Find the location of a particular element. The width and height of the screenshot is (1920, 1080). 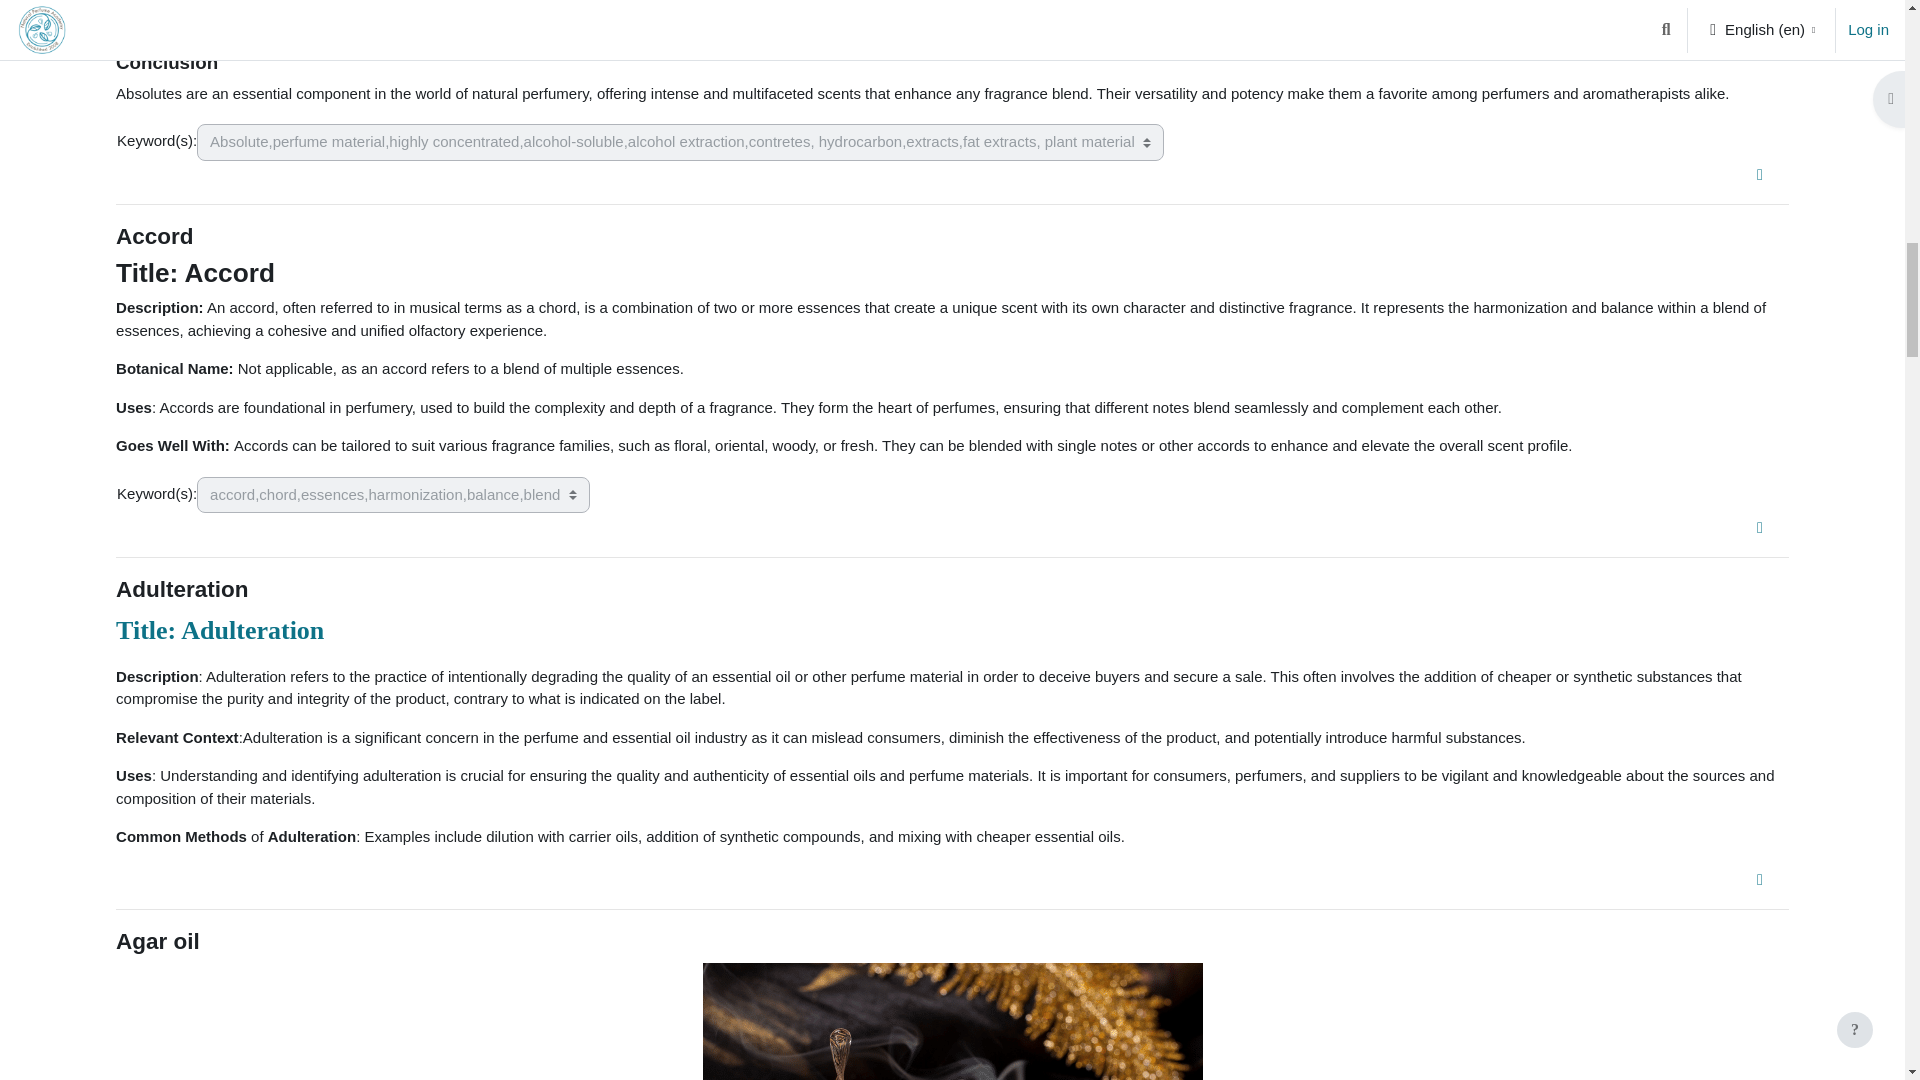

Entry link: Accord is located at coordinates (1764, 527).